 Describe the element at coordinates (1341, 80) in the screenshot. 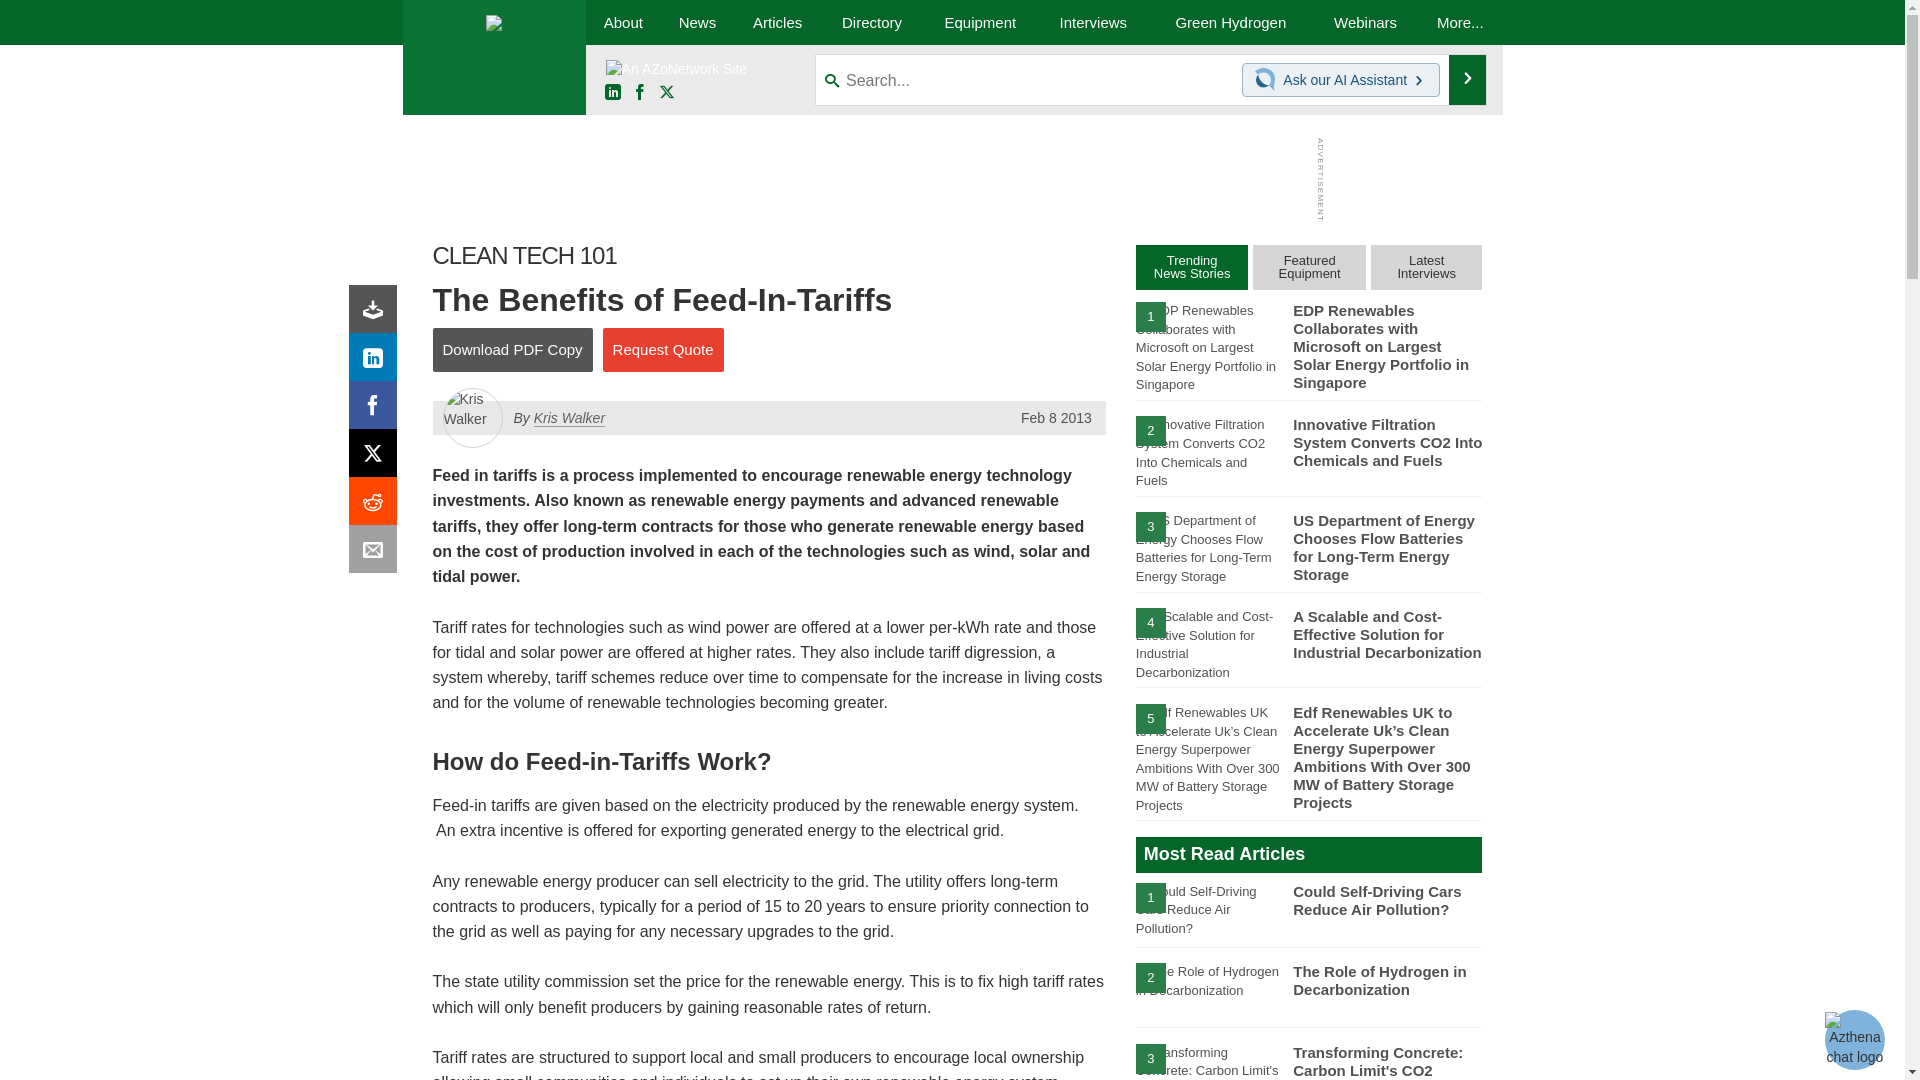

I see `Chat with our AI Assistant Ask our AI Assistant` at that location.